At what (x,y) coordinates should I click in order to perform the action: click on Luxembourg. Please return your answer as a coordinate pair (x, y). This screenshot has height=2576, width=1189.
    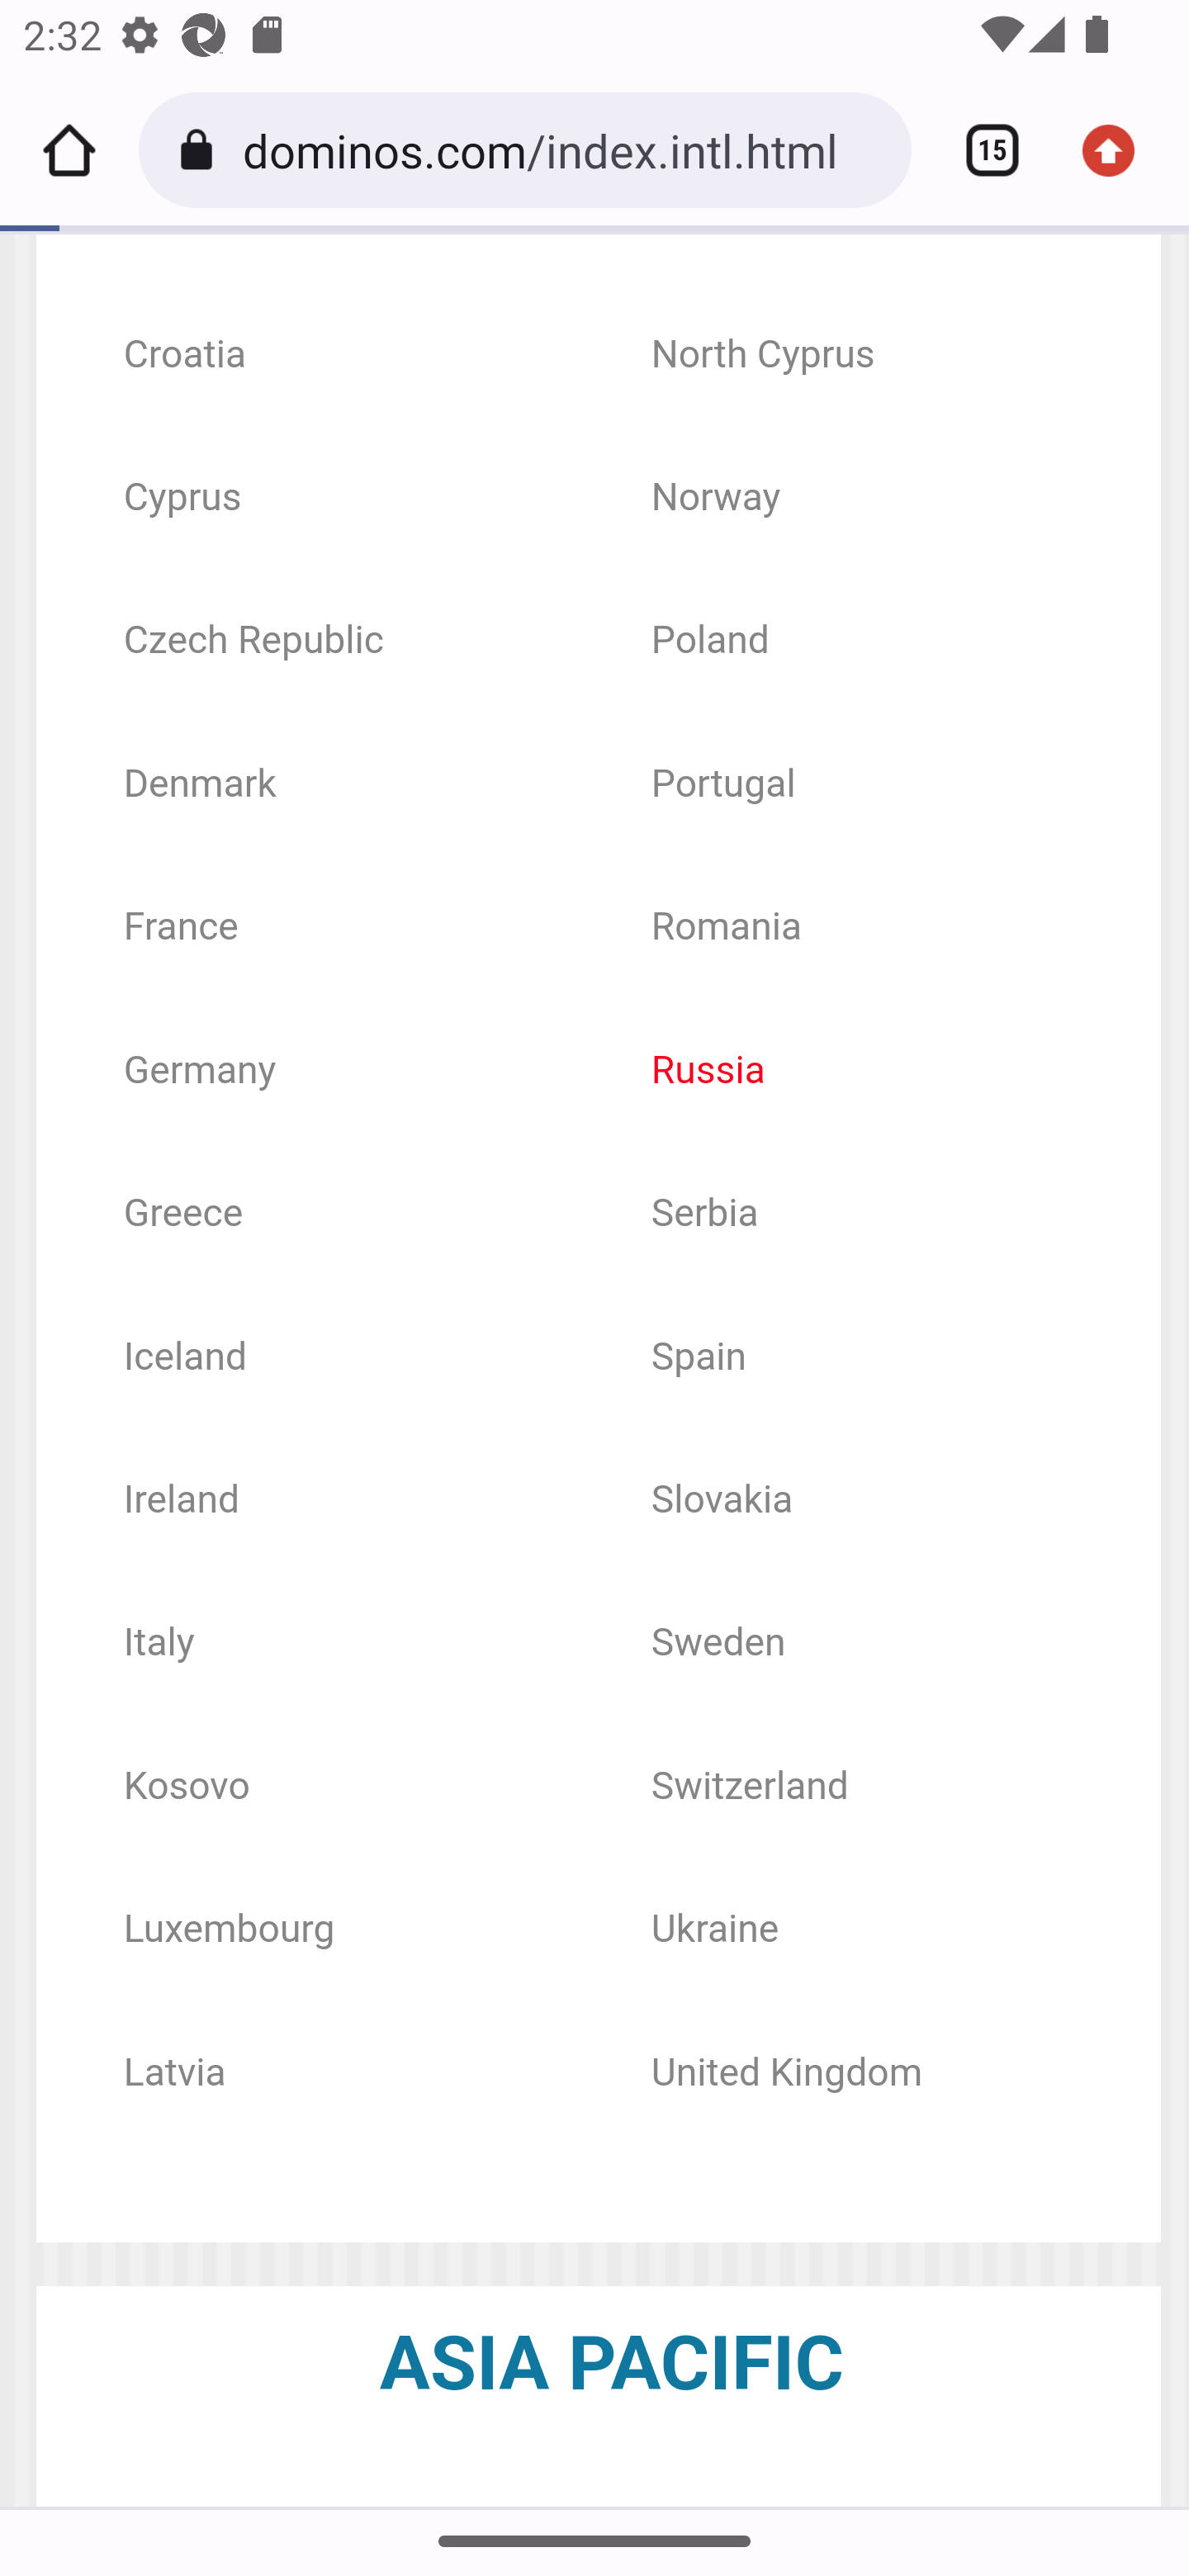
    Looking at the image, I should click on (229, 1932).